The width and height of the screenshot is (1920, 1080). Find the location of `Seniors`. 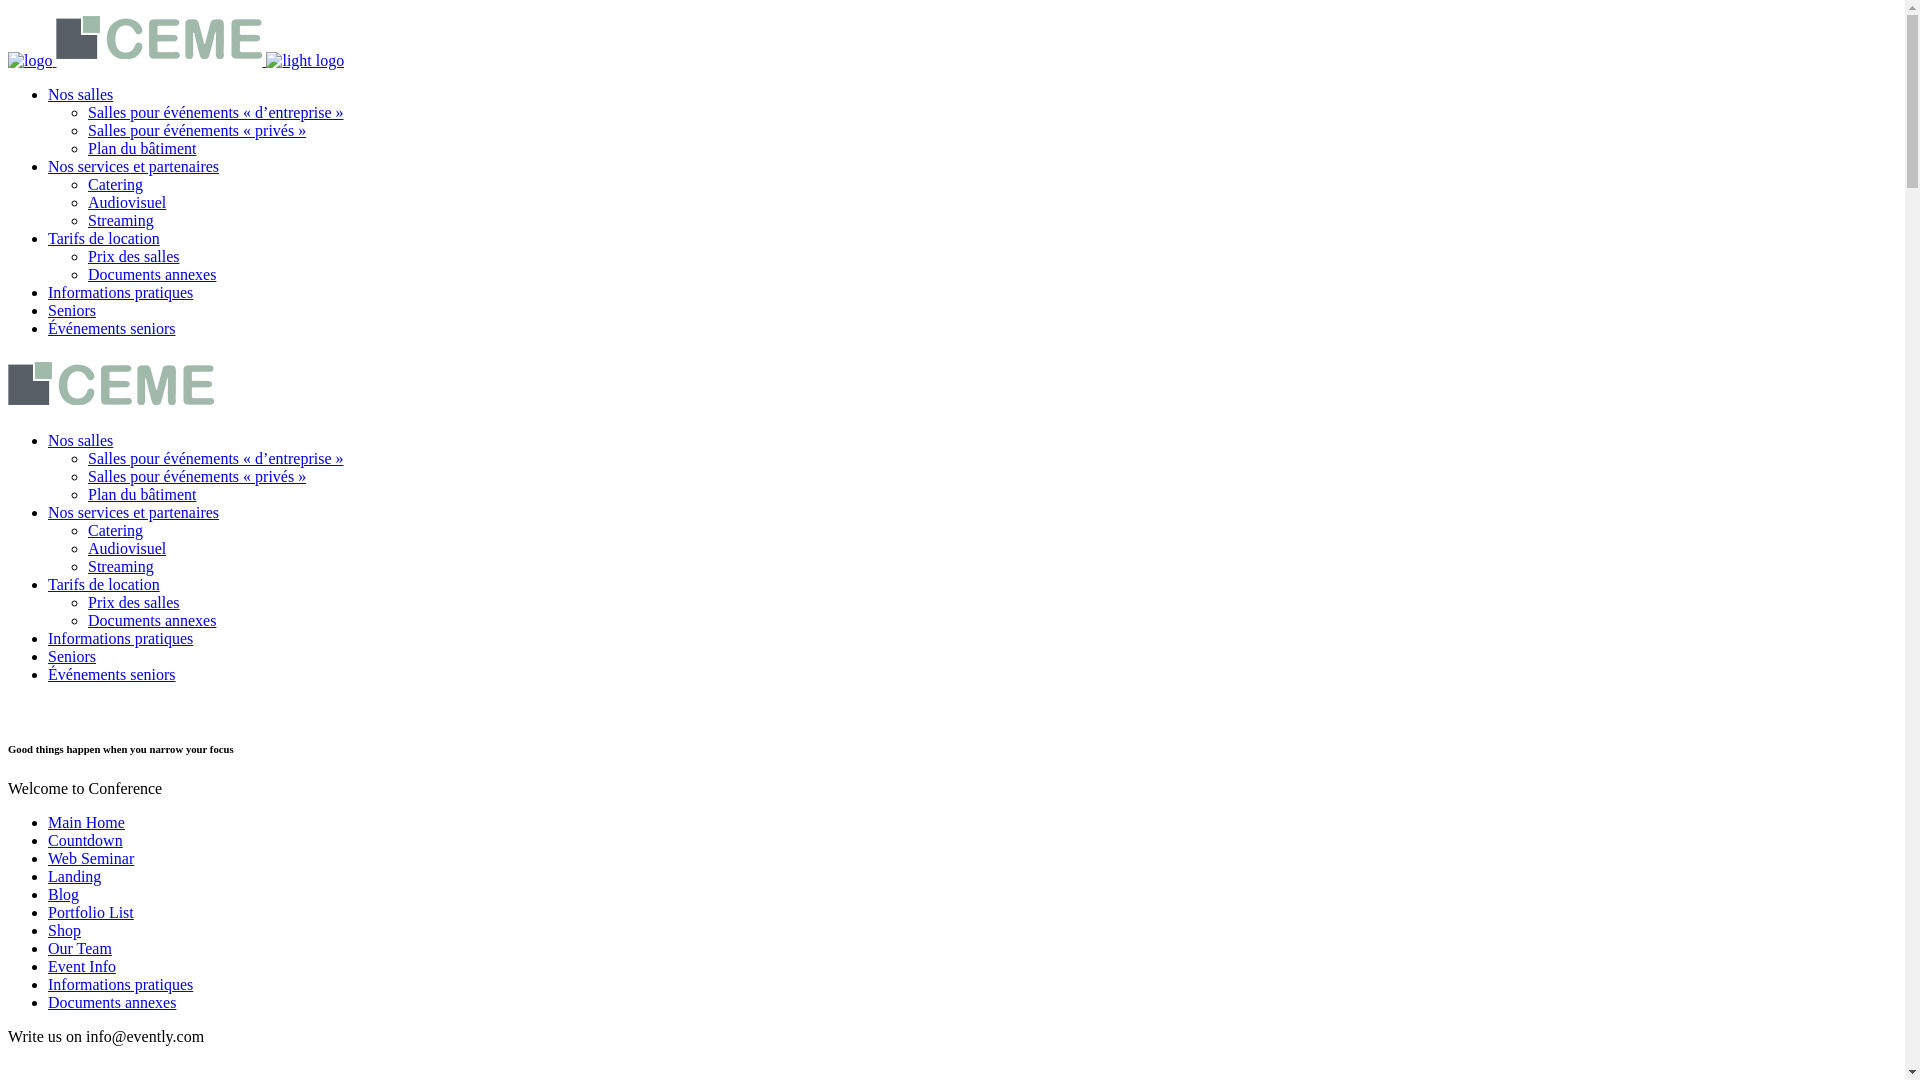

Seniors is located at coordinates (72, 656).